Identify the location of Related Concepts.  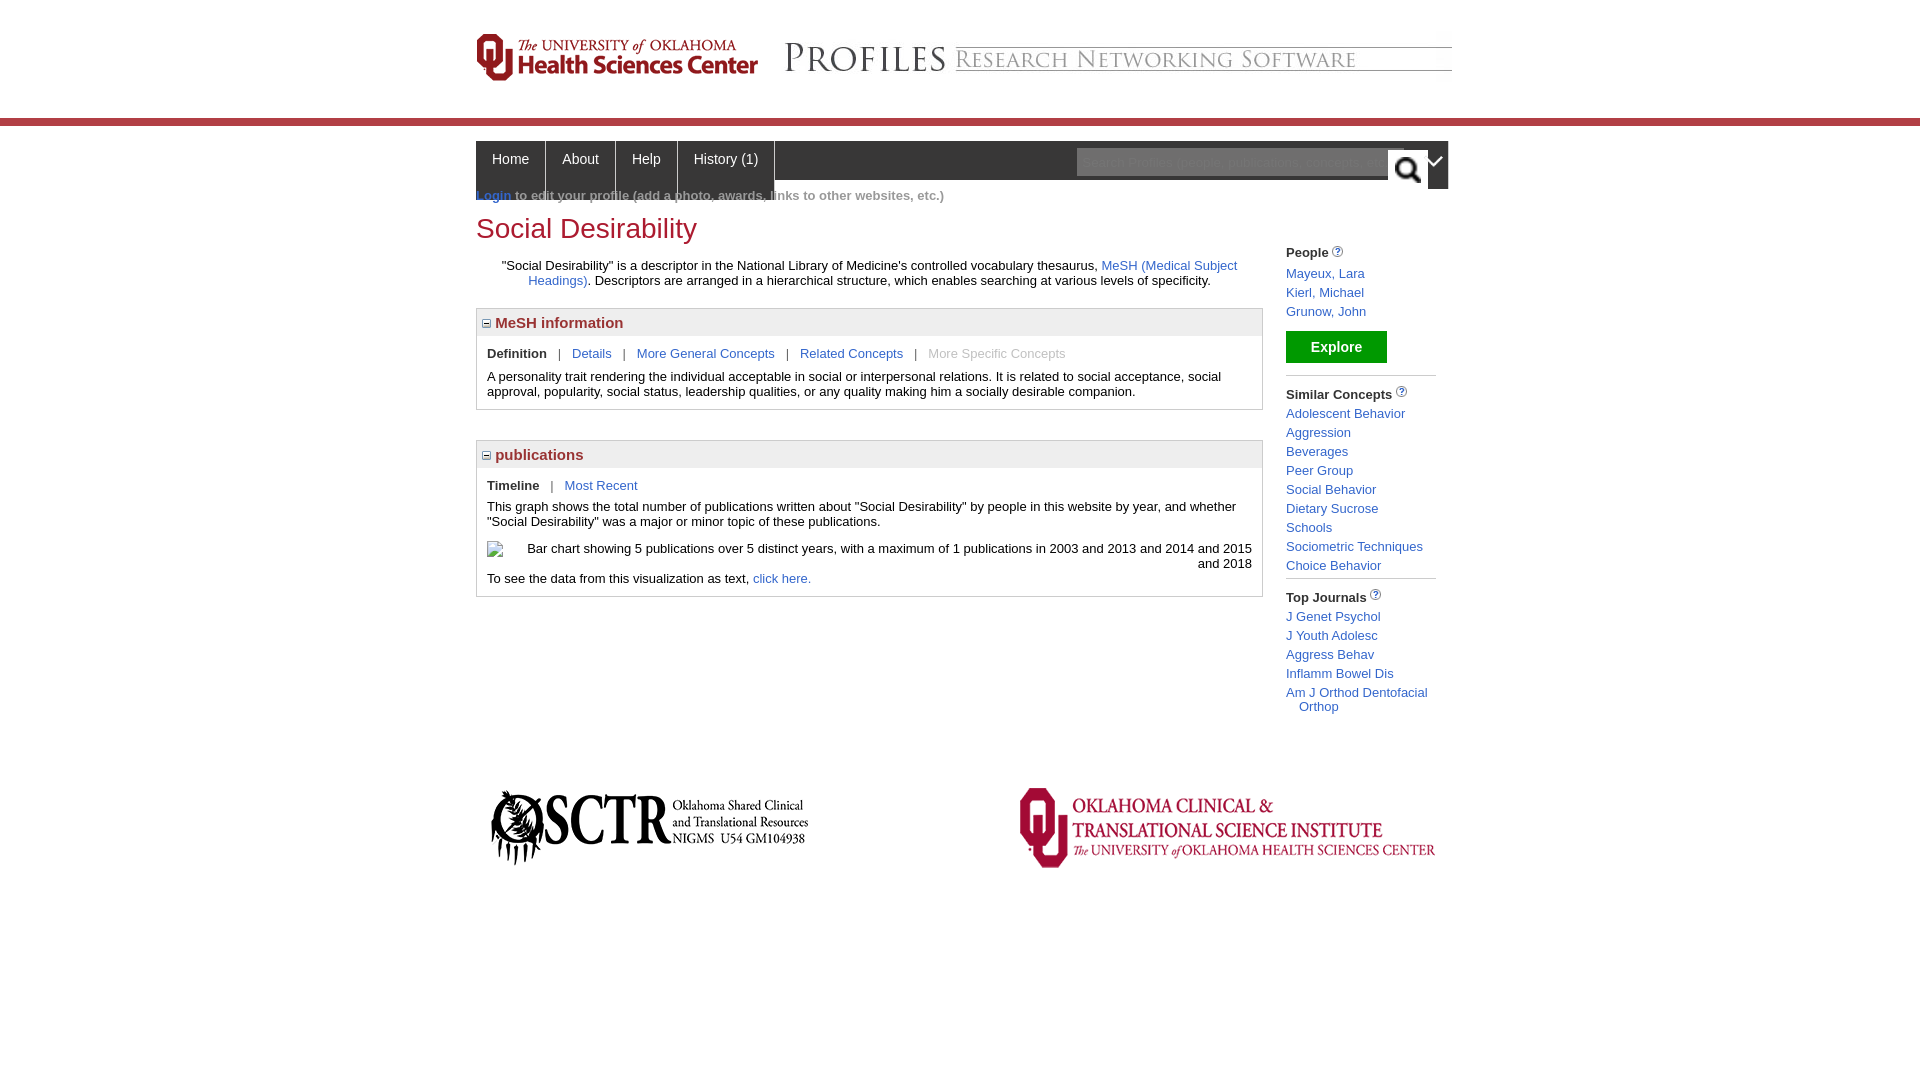
(851, 352).